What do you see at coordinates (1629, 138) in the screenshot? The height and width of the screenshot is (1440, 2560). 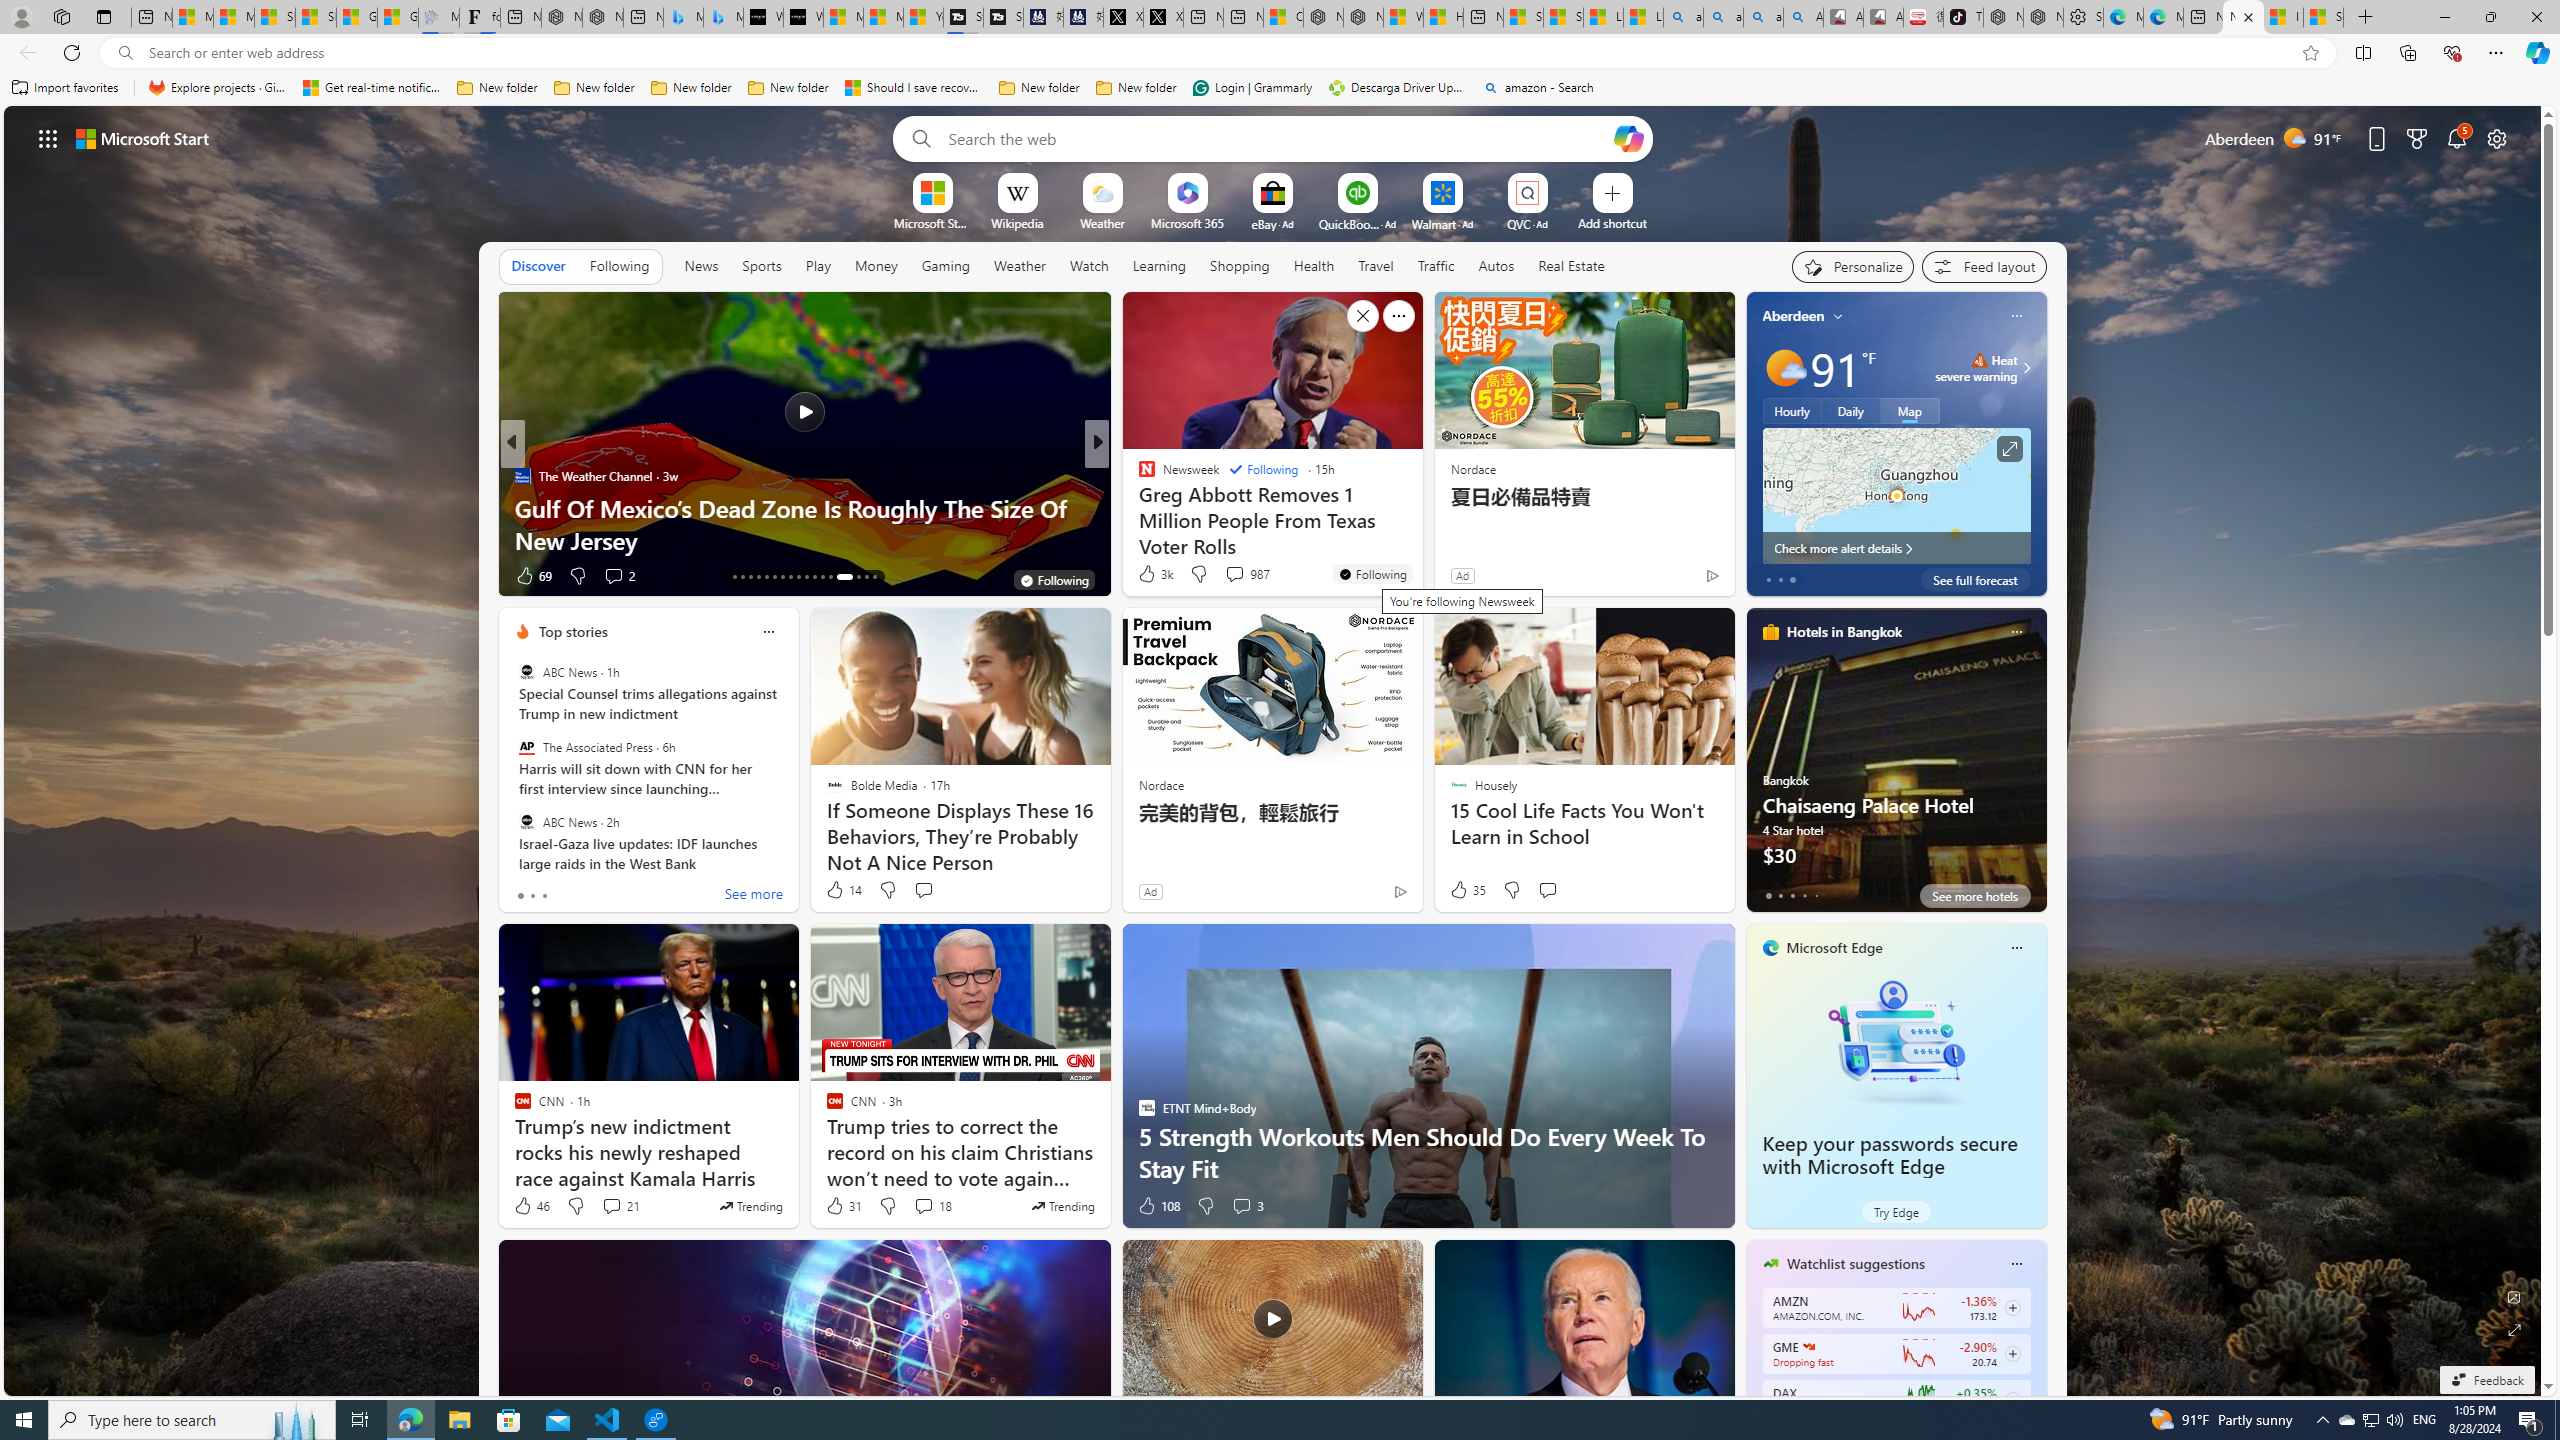 I see `Open Copilot` at bounding box center [1629, 138].